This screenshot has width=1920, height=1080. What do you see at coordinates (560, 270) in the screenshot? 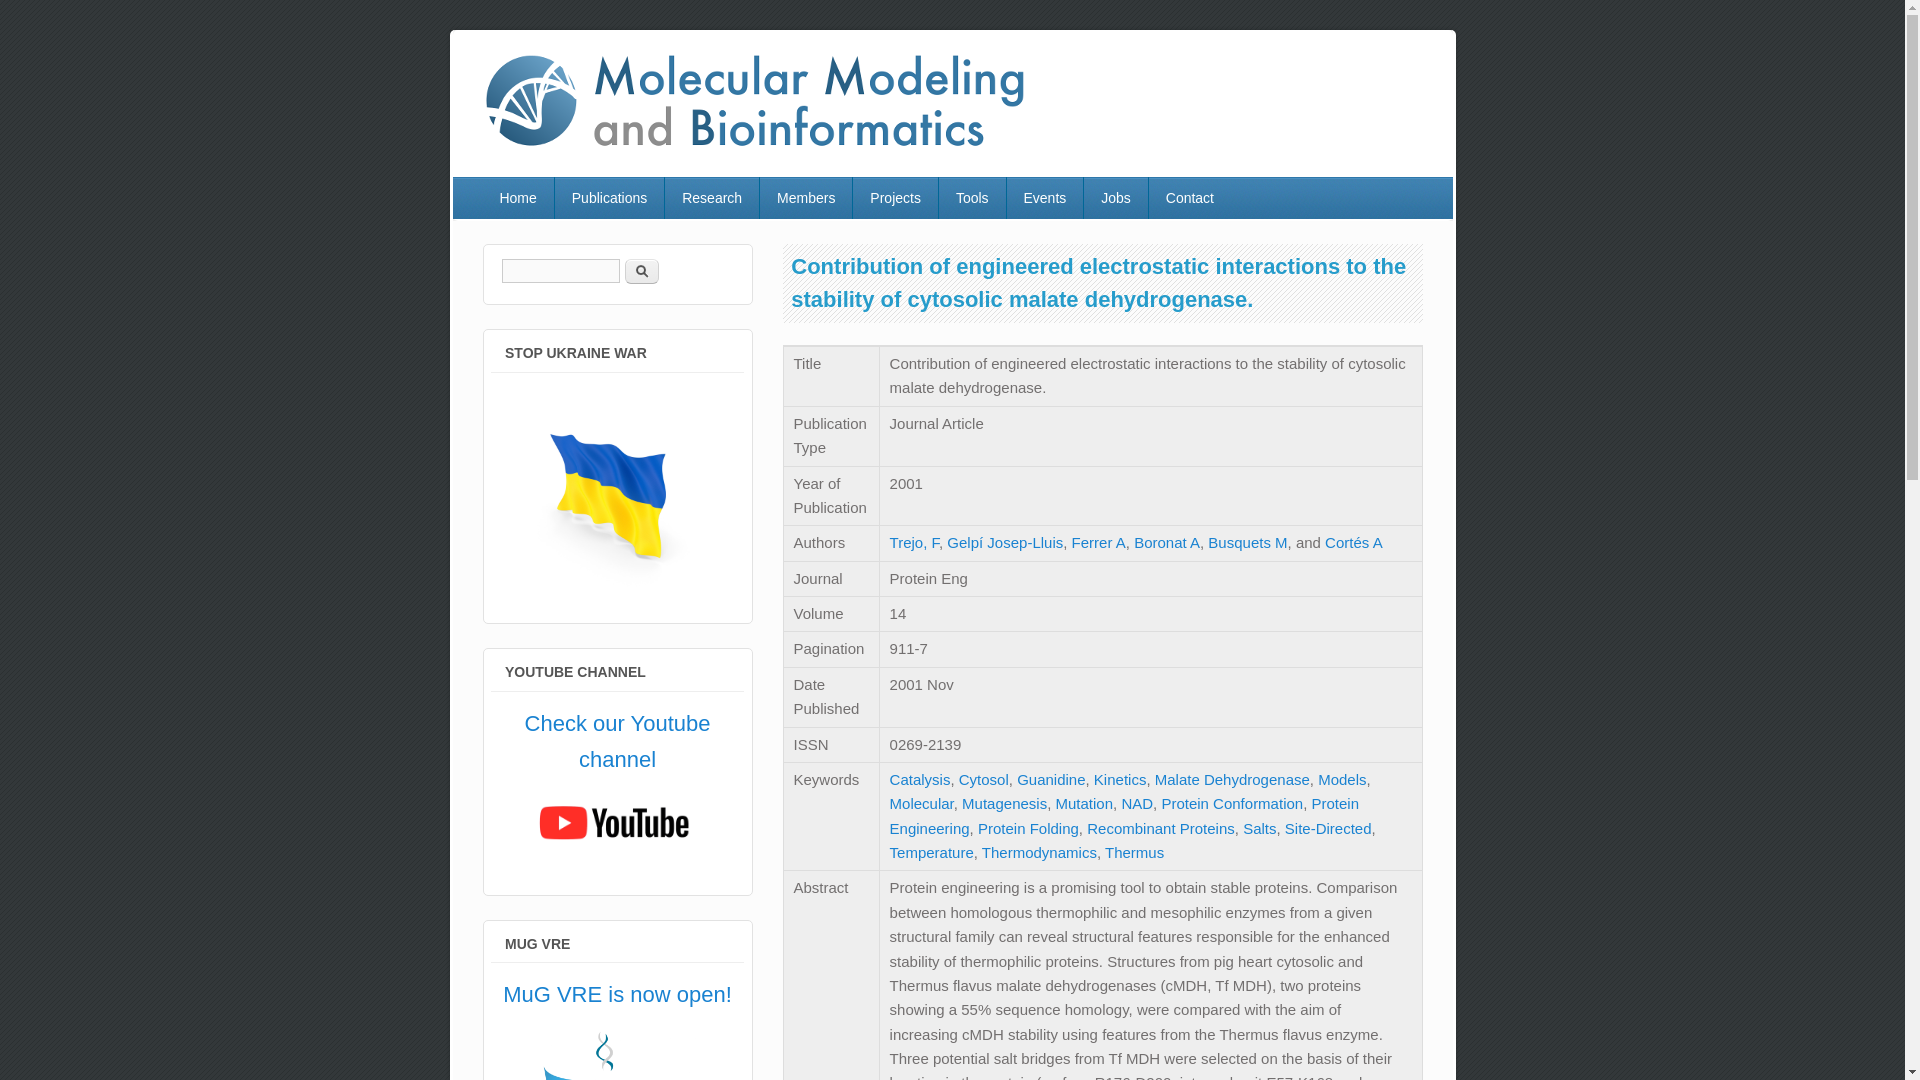
I see `Enter the terms you wish to search for.` at bounding box center [560, 270].